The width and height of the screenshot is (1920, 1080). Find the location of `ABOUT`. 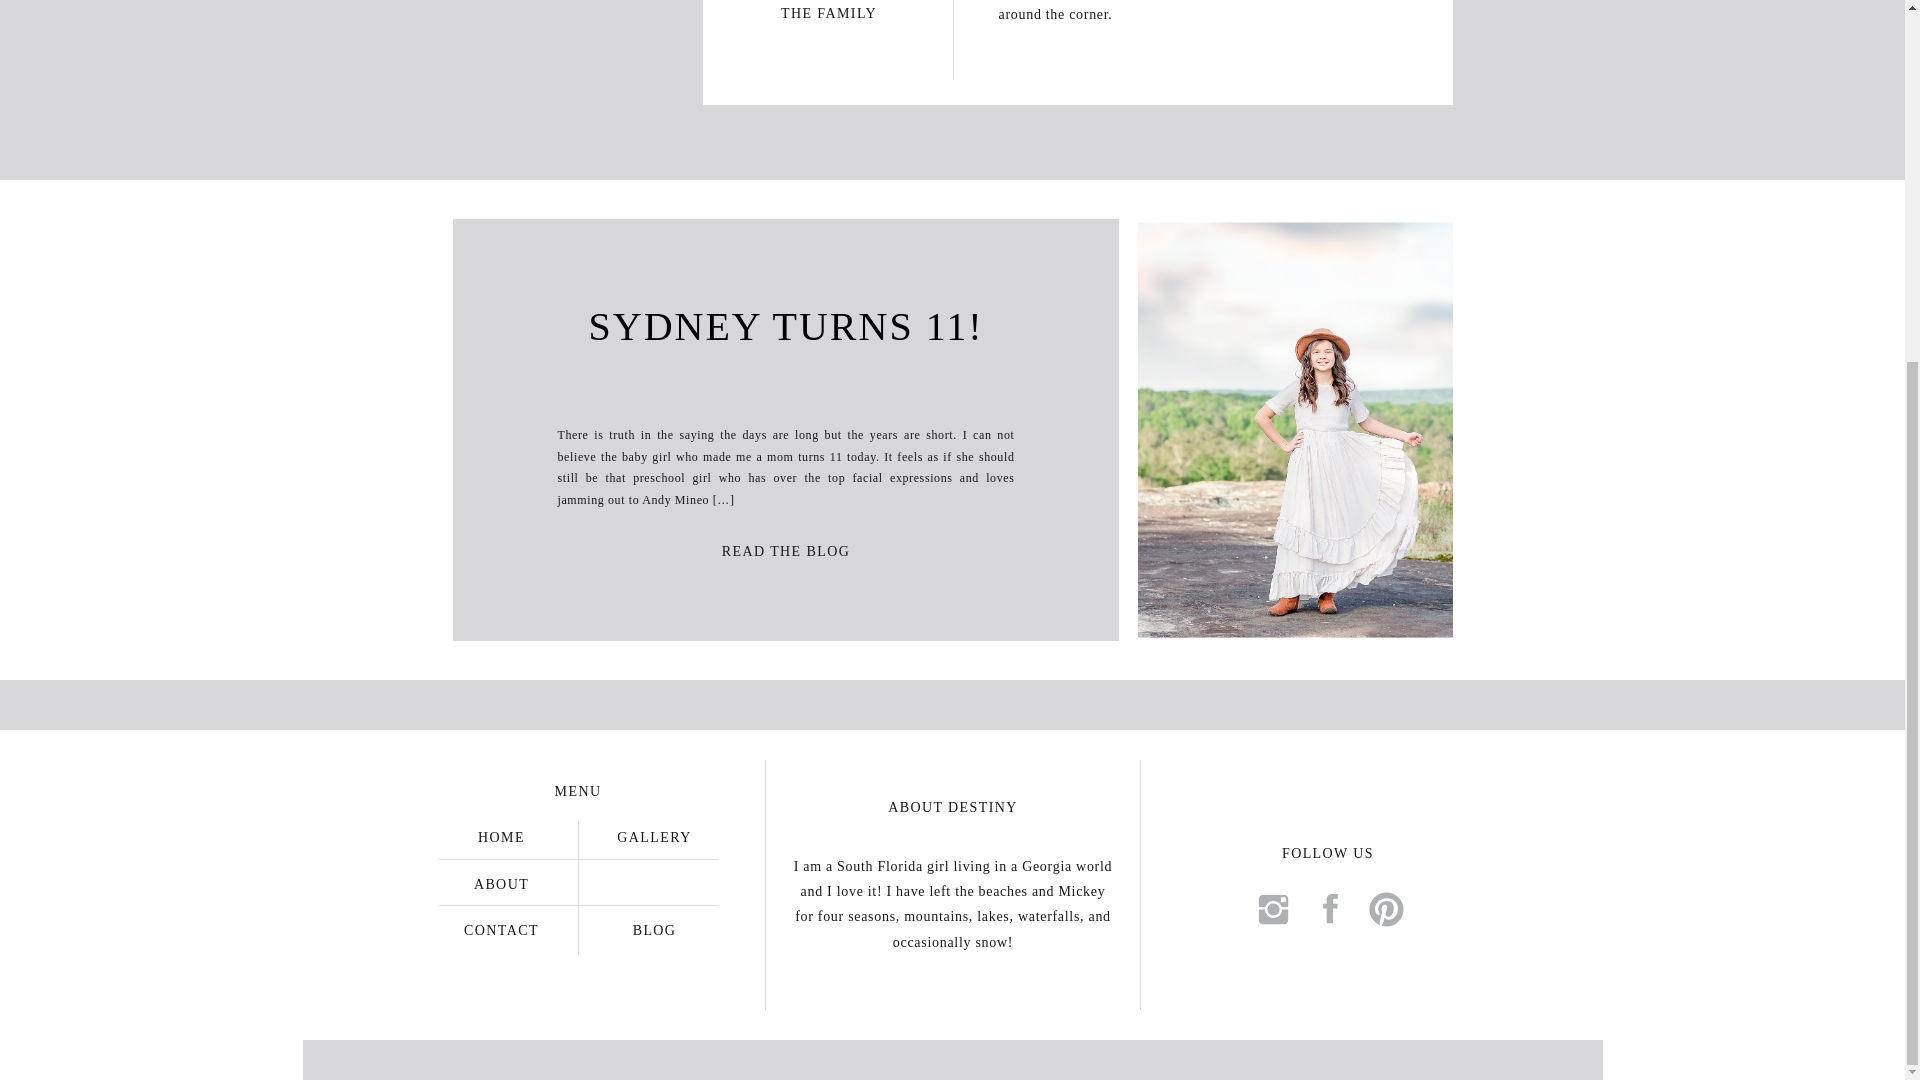

ABOUT is located at coordinates (502, 882).